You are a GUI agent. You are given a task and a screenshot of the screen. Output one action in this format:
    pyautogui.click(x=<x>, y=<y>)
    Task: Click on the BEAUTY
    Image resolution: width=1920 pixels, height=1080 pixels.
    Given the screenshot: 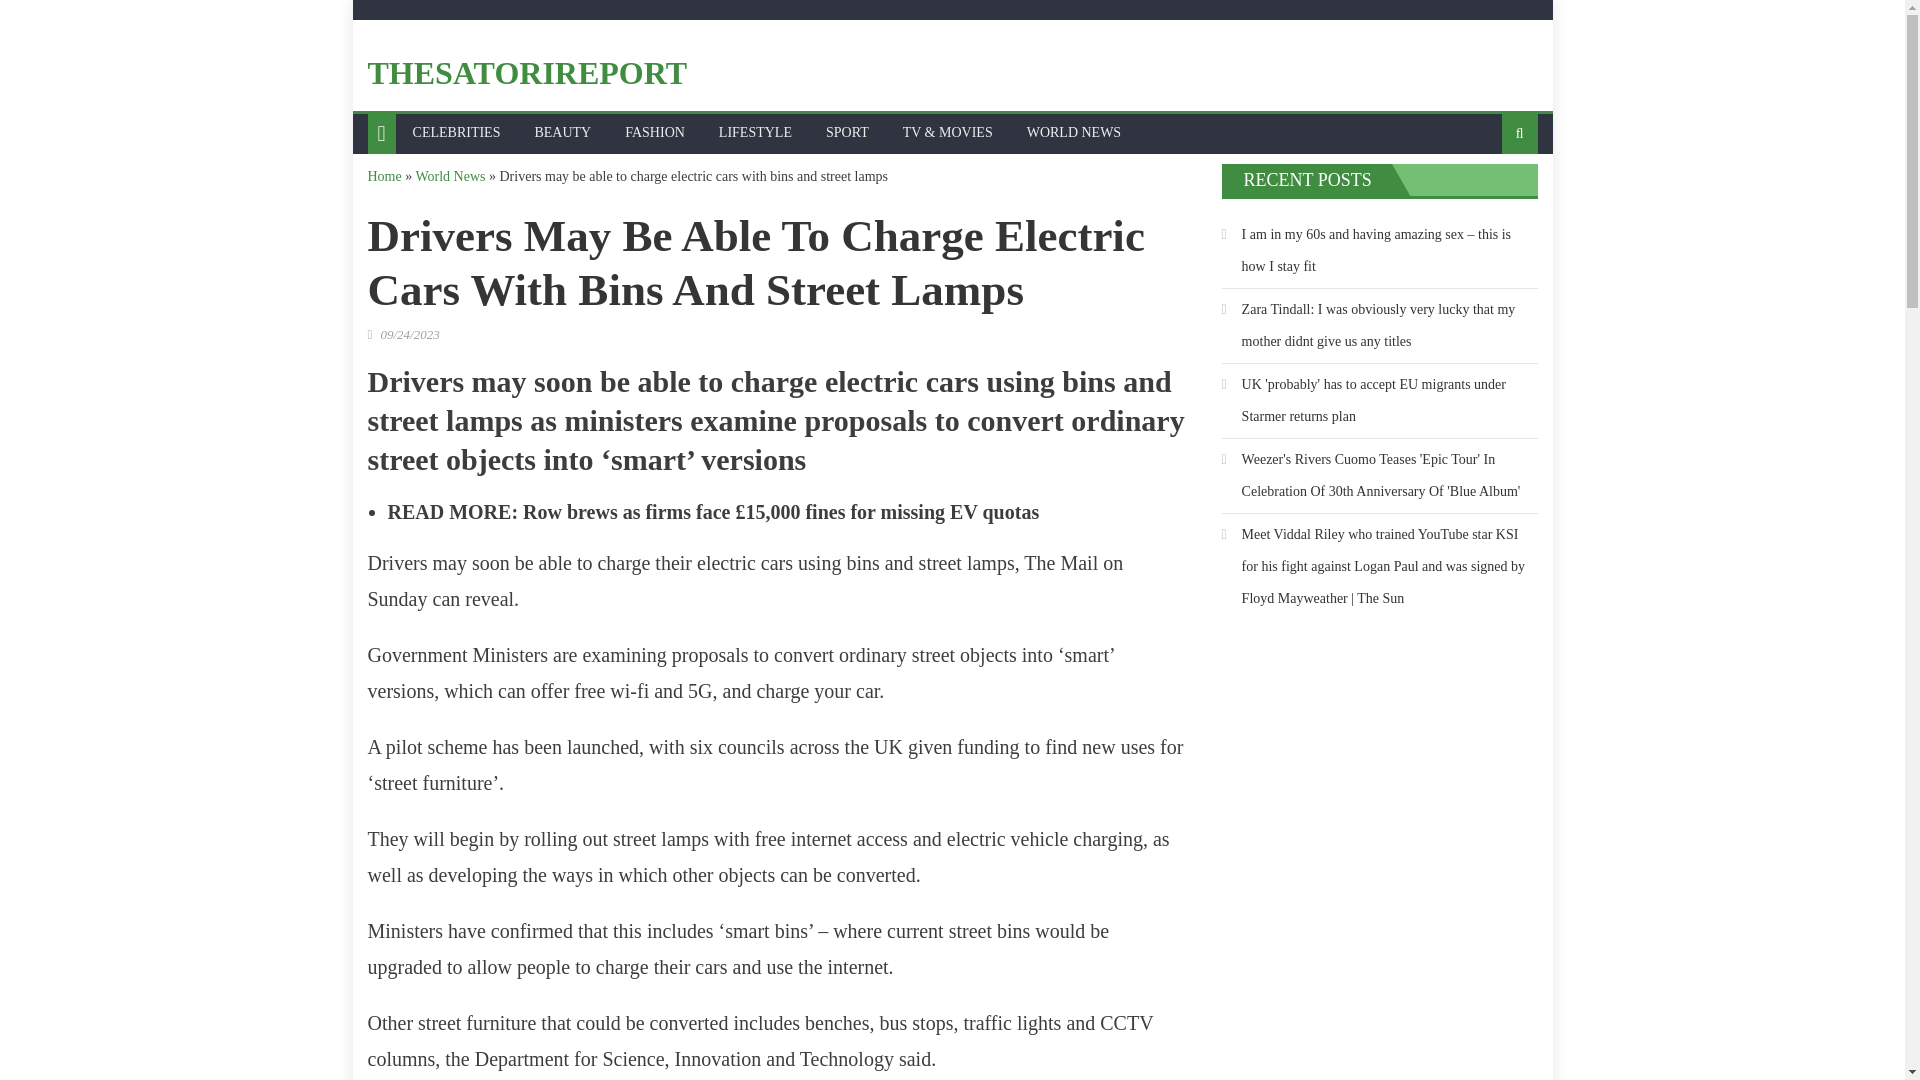 What is the action you would take?
    pyautogui.click(x=562, y=133)
    